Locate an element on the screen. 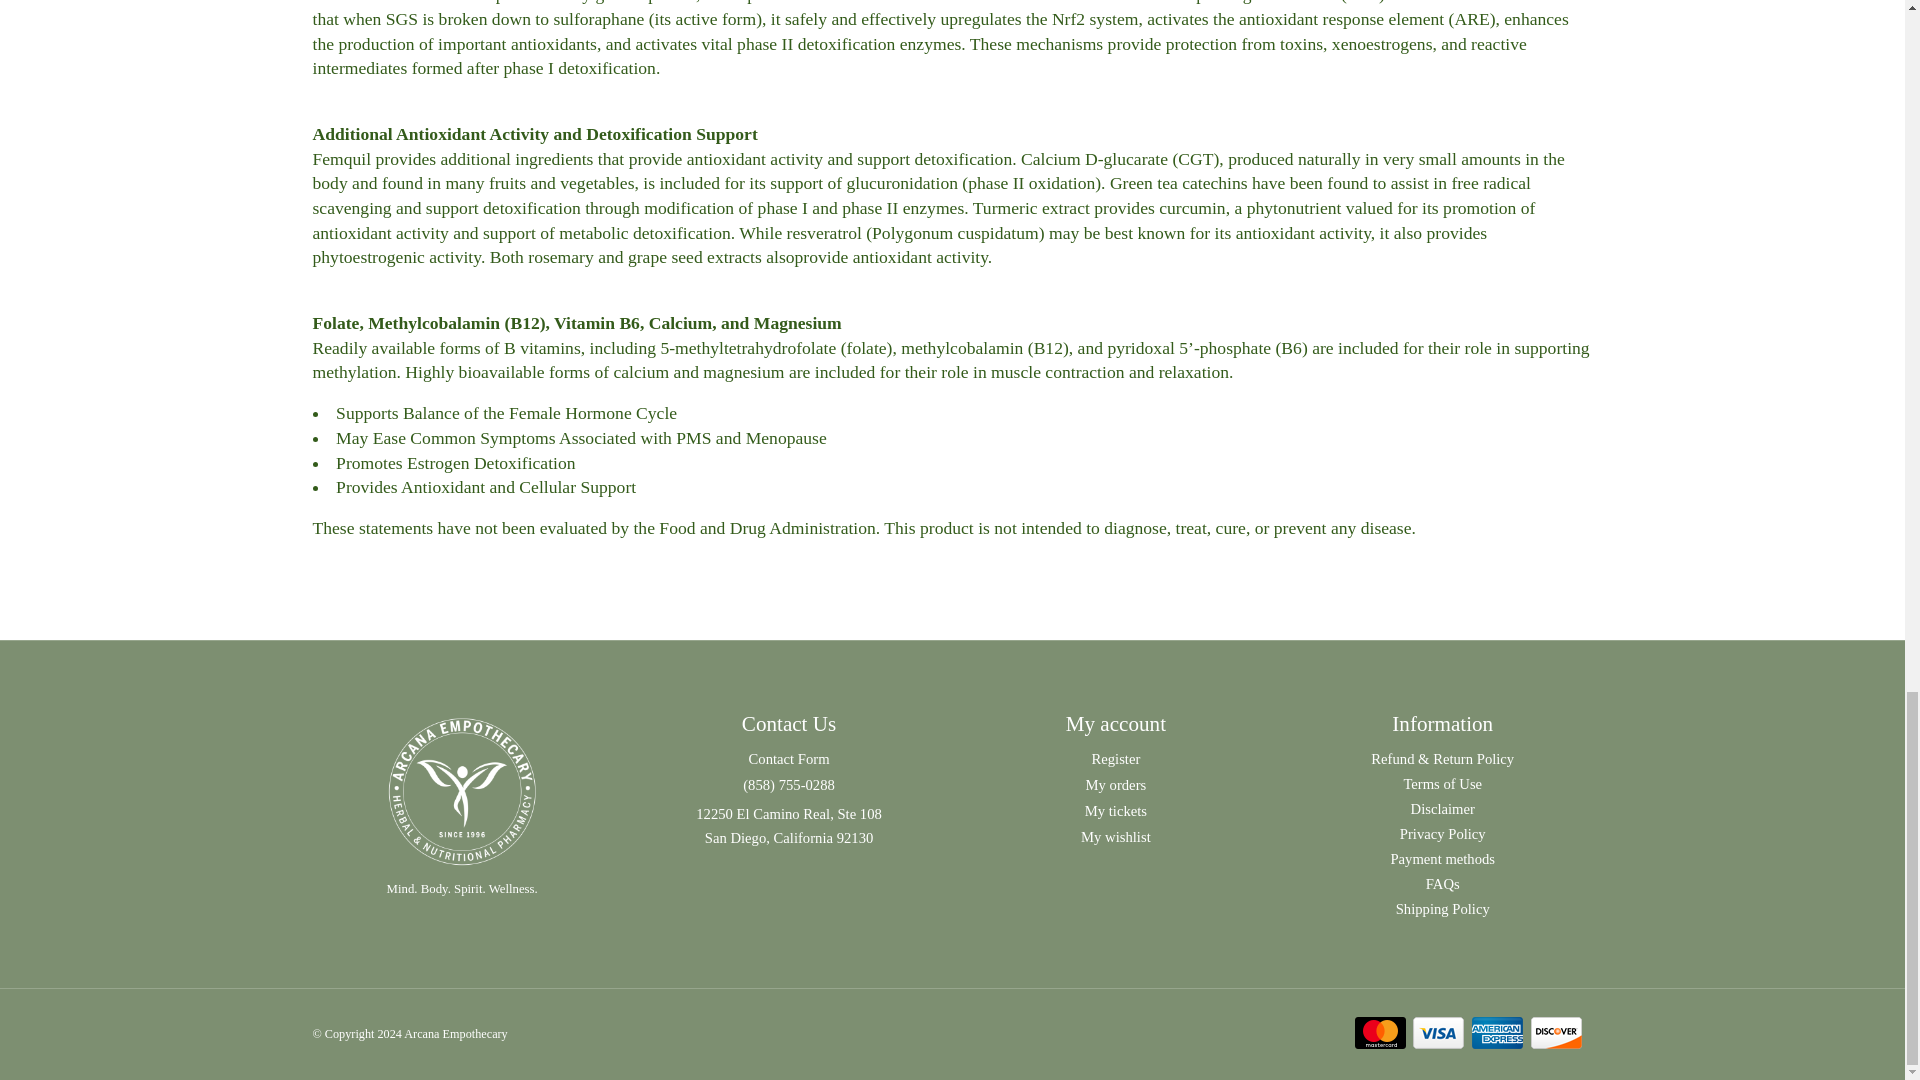  Privacy Policy is located at coordinates (1442, 834).